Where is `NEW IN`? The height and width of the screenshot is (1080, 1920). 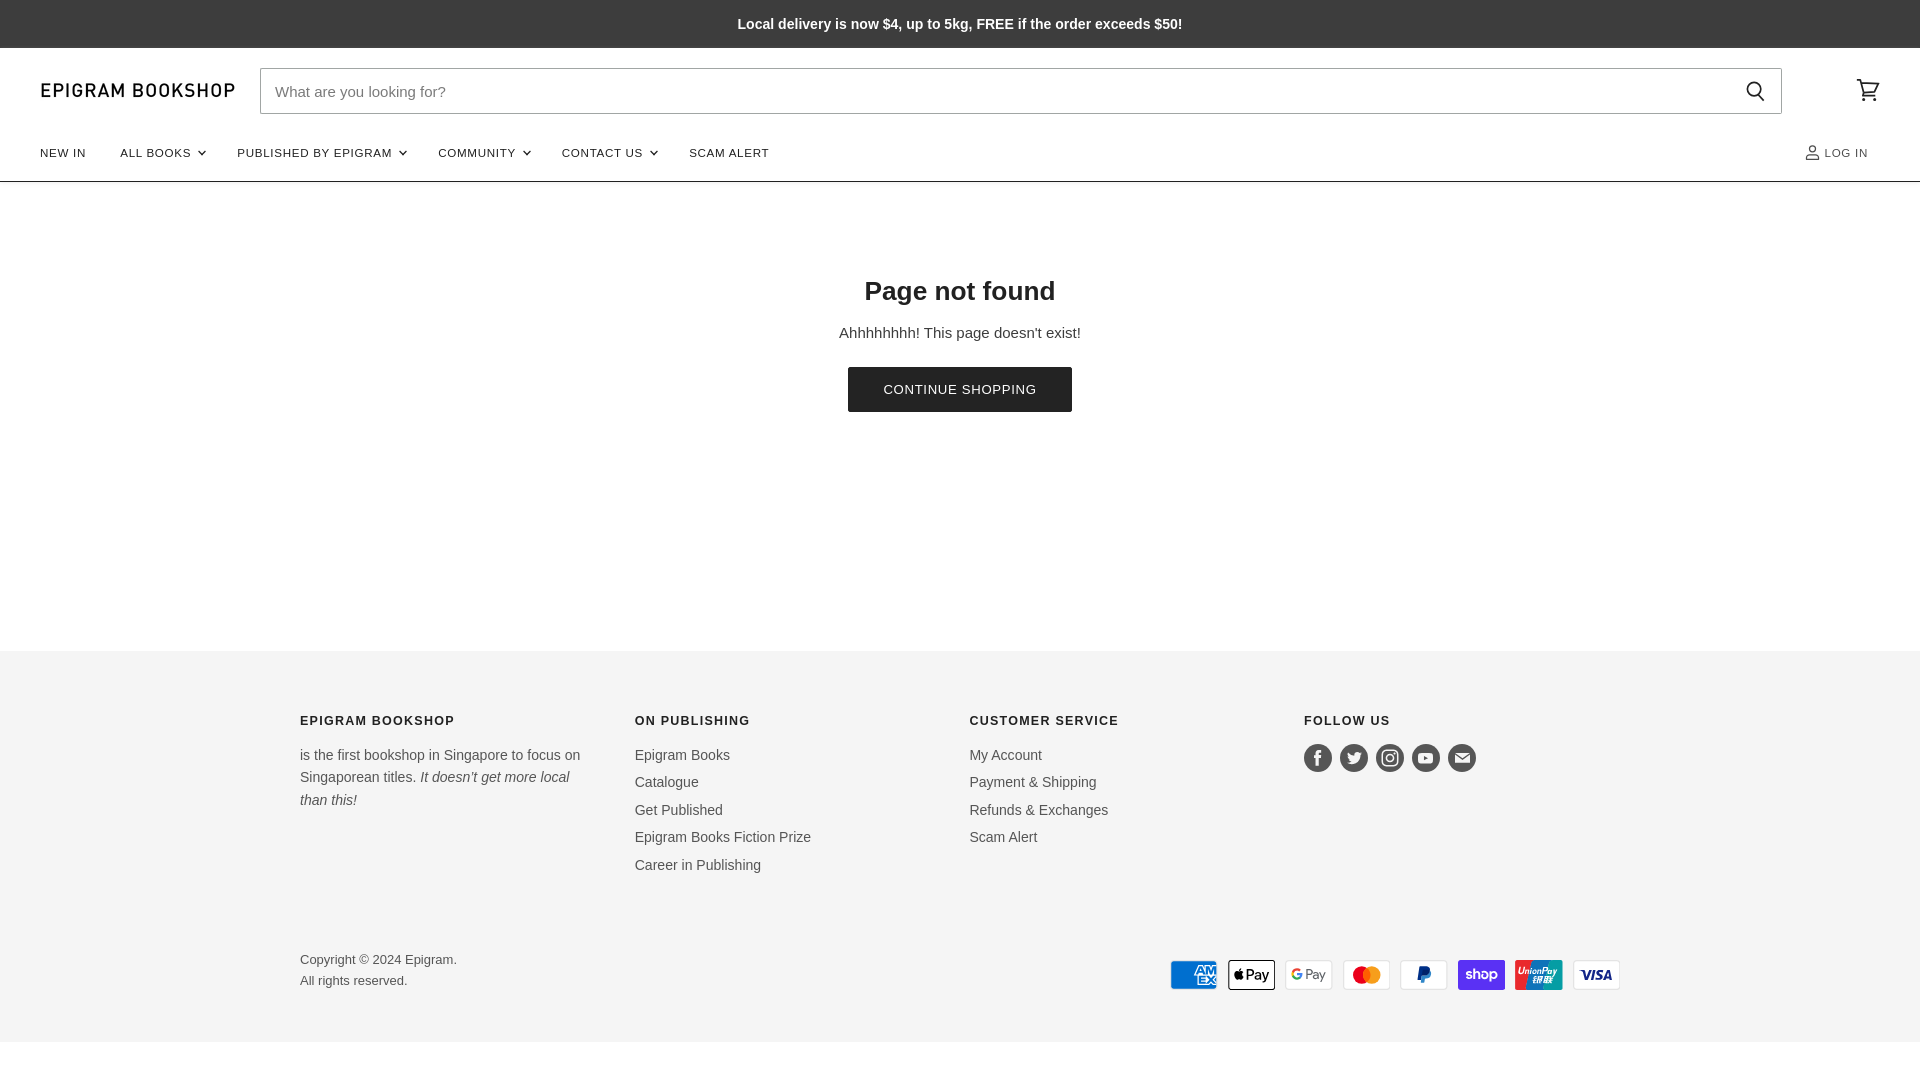 NEW IN is located at coordinates (62, 152).